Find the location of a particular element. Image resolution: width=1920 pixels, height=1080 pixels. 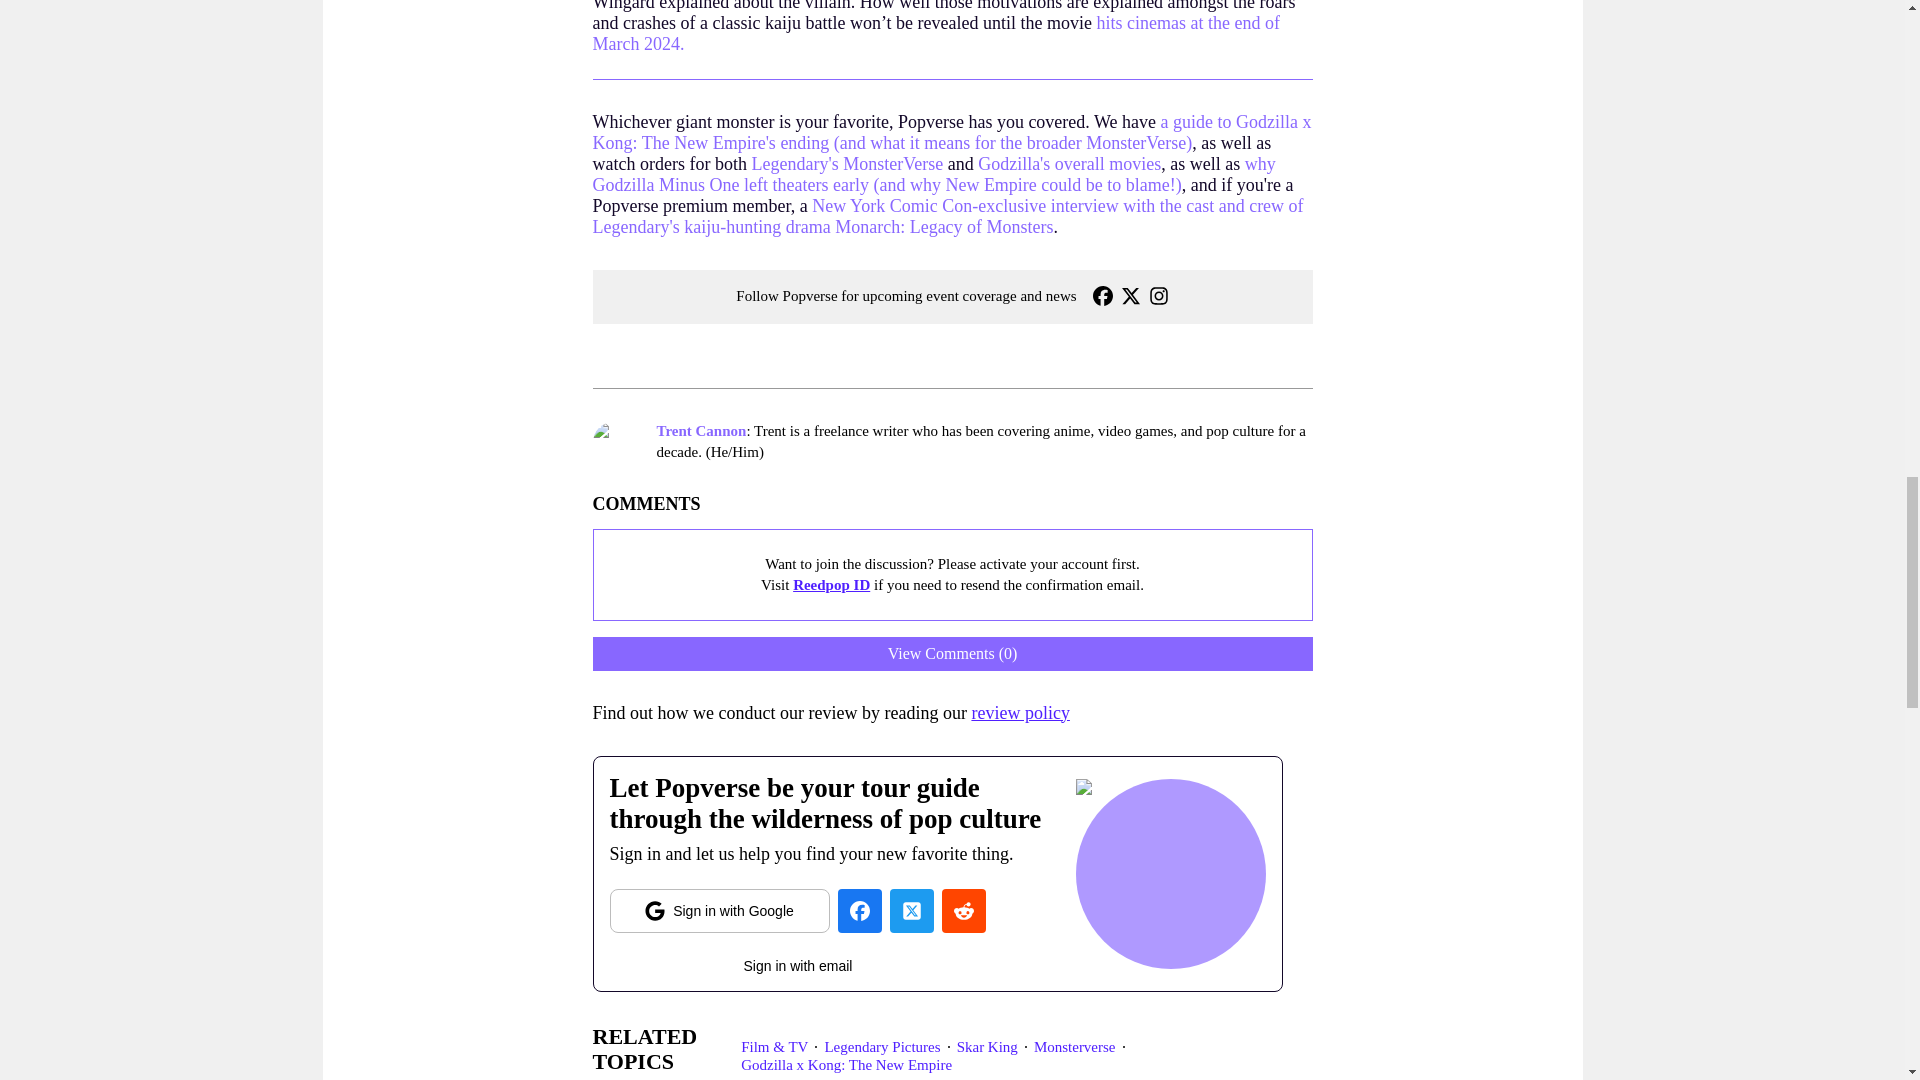

google is located at coordinates (720, 910).